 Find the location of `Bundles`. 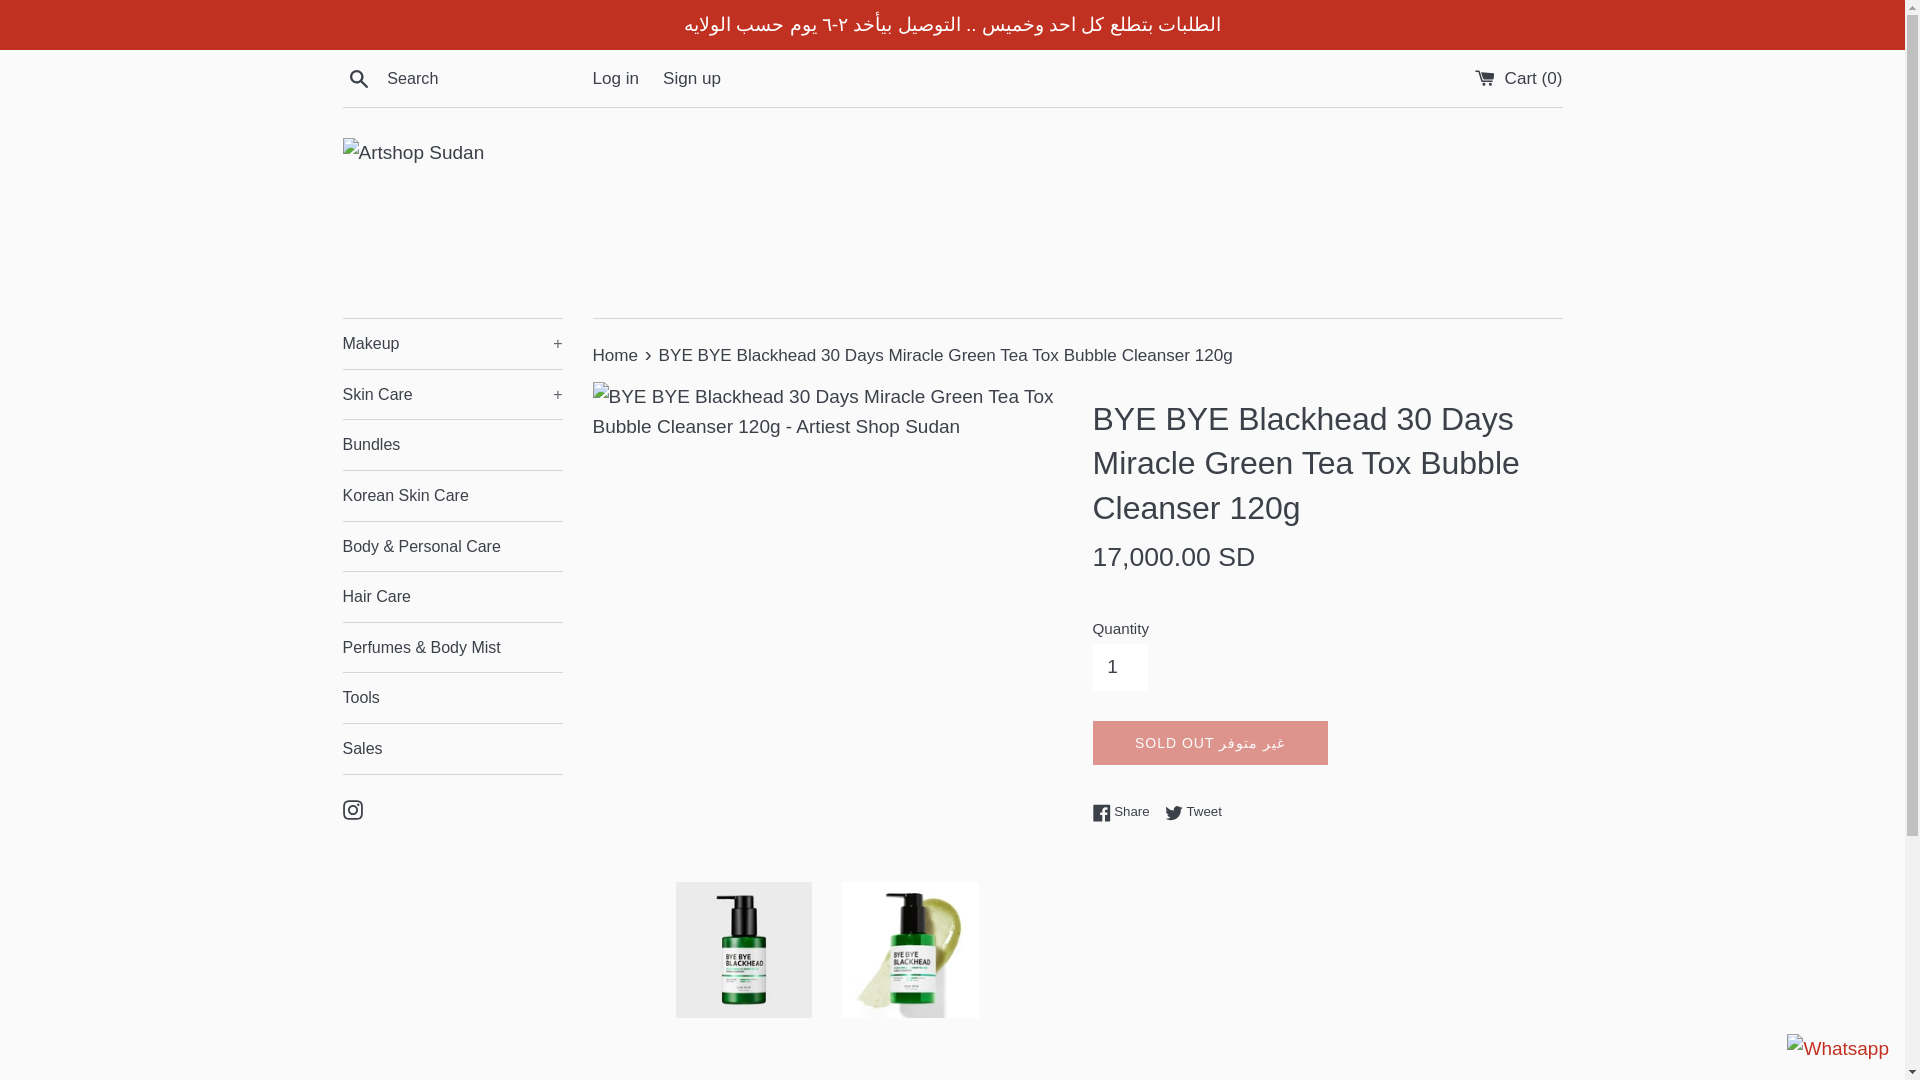

Bundles is located at coordinates (452, 444).